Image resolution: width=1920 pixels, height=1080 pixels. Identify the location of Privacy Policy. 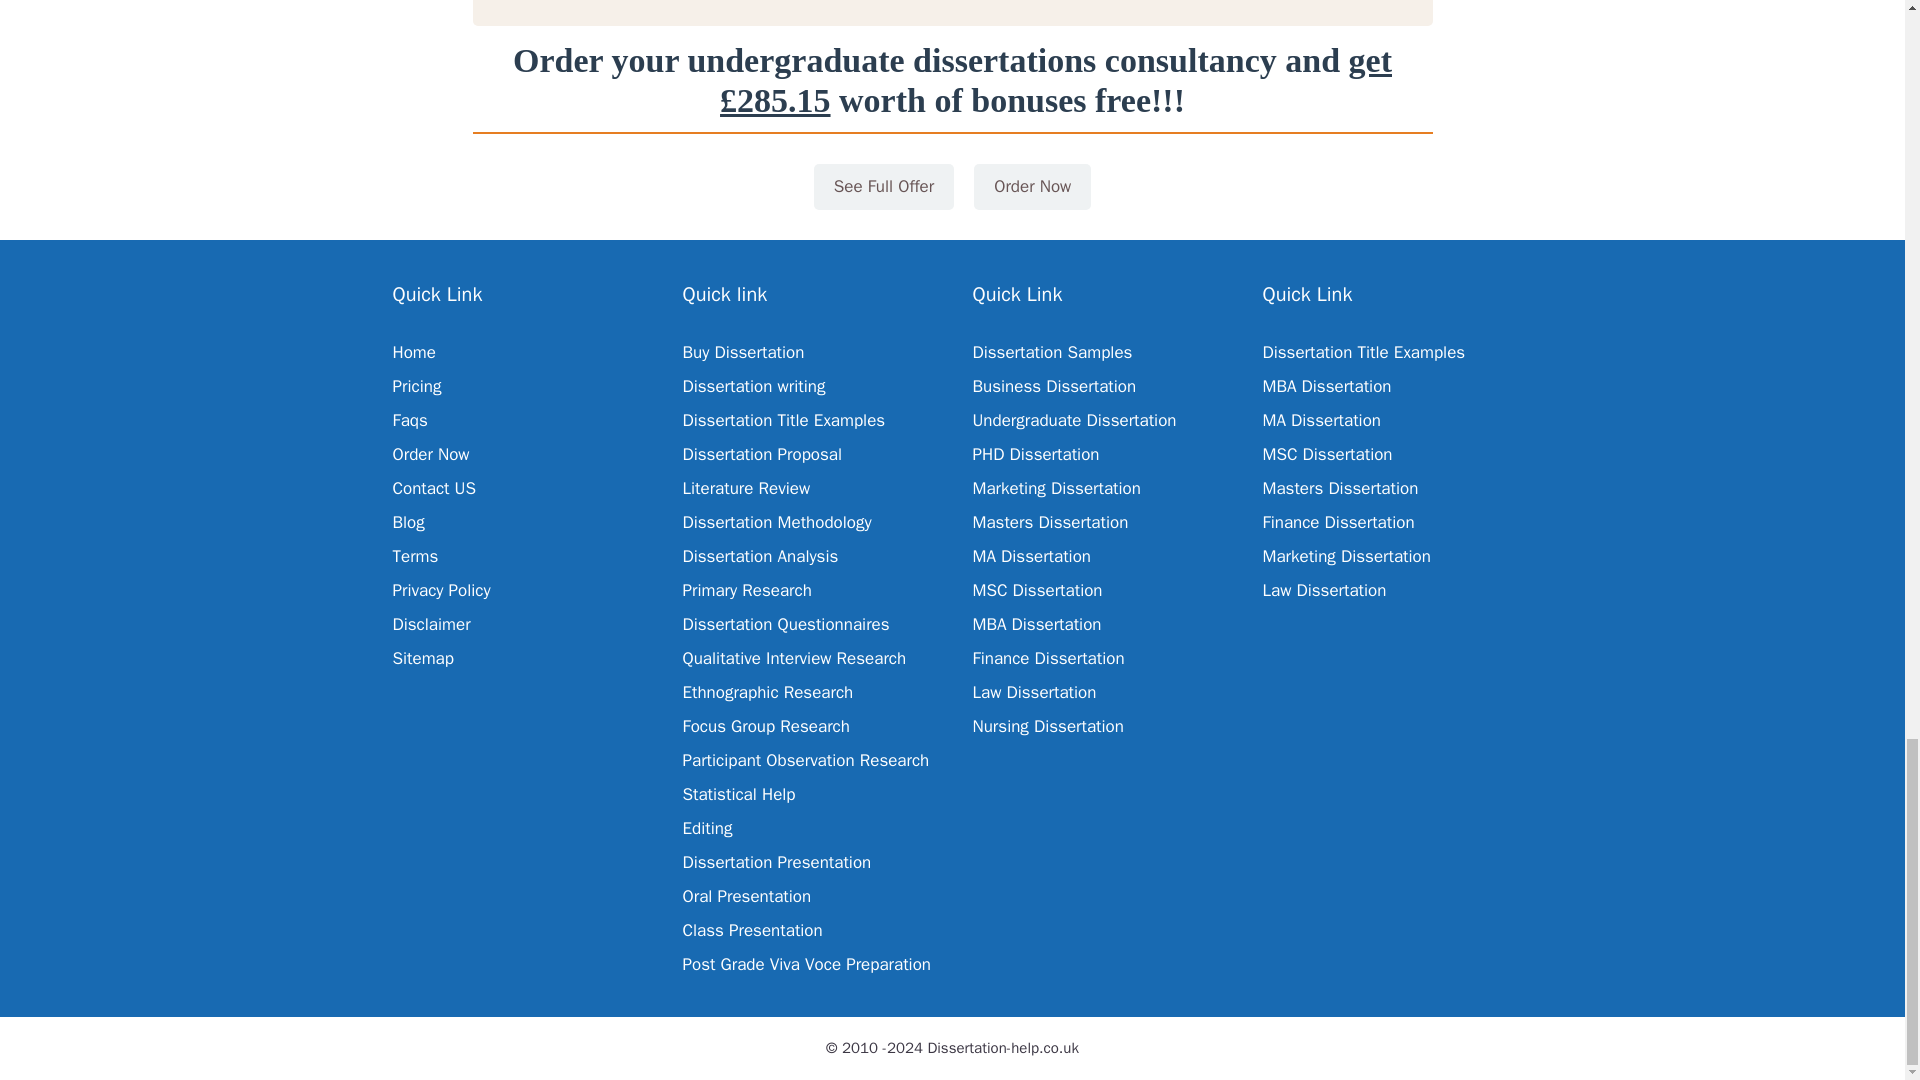
(440, 590).